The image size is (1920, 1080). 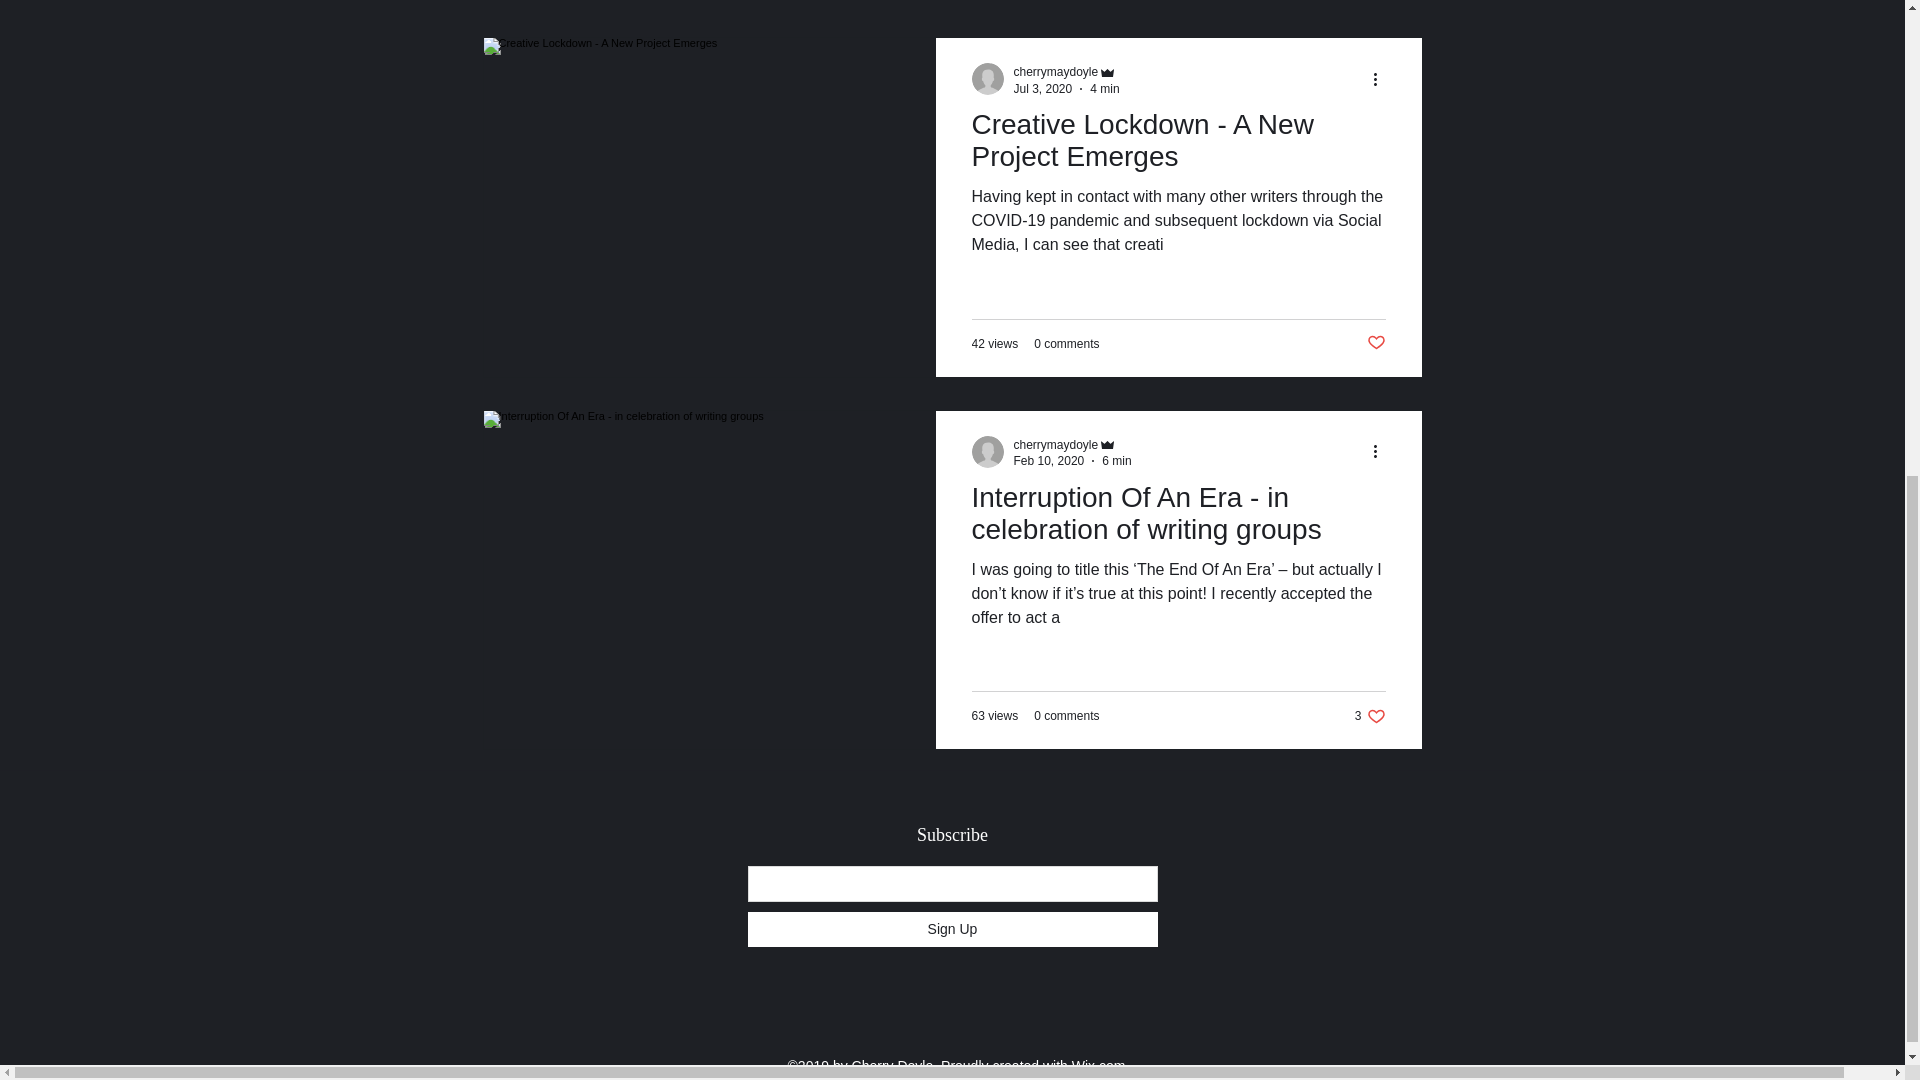 I want to click on cherrymaydoyle, so click(x=1056, y=445).